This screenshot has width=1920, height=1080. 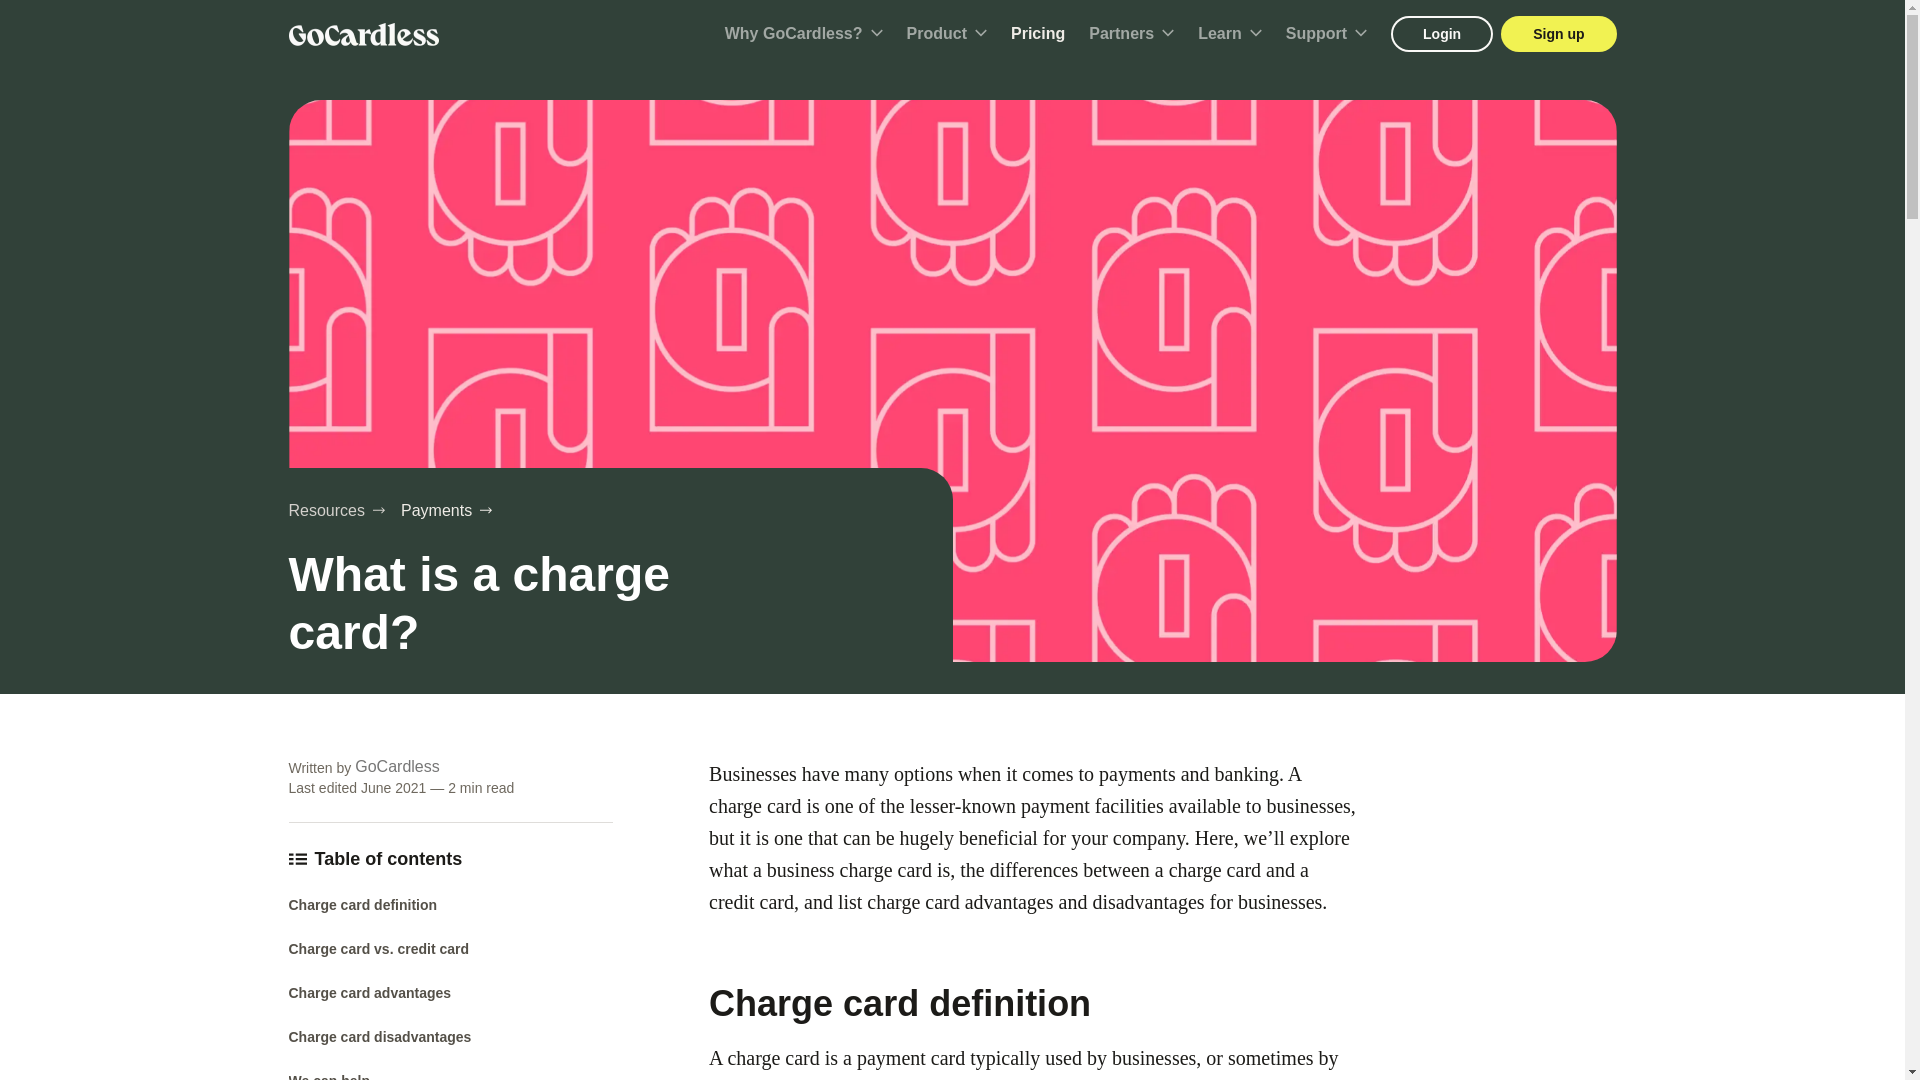 I want to click on Product, so click(x=946, y=34).